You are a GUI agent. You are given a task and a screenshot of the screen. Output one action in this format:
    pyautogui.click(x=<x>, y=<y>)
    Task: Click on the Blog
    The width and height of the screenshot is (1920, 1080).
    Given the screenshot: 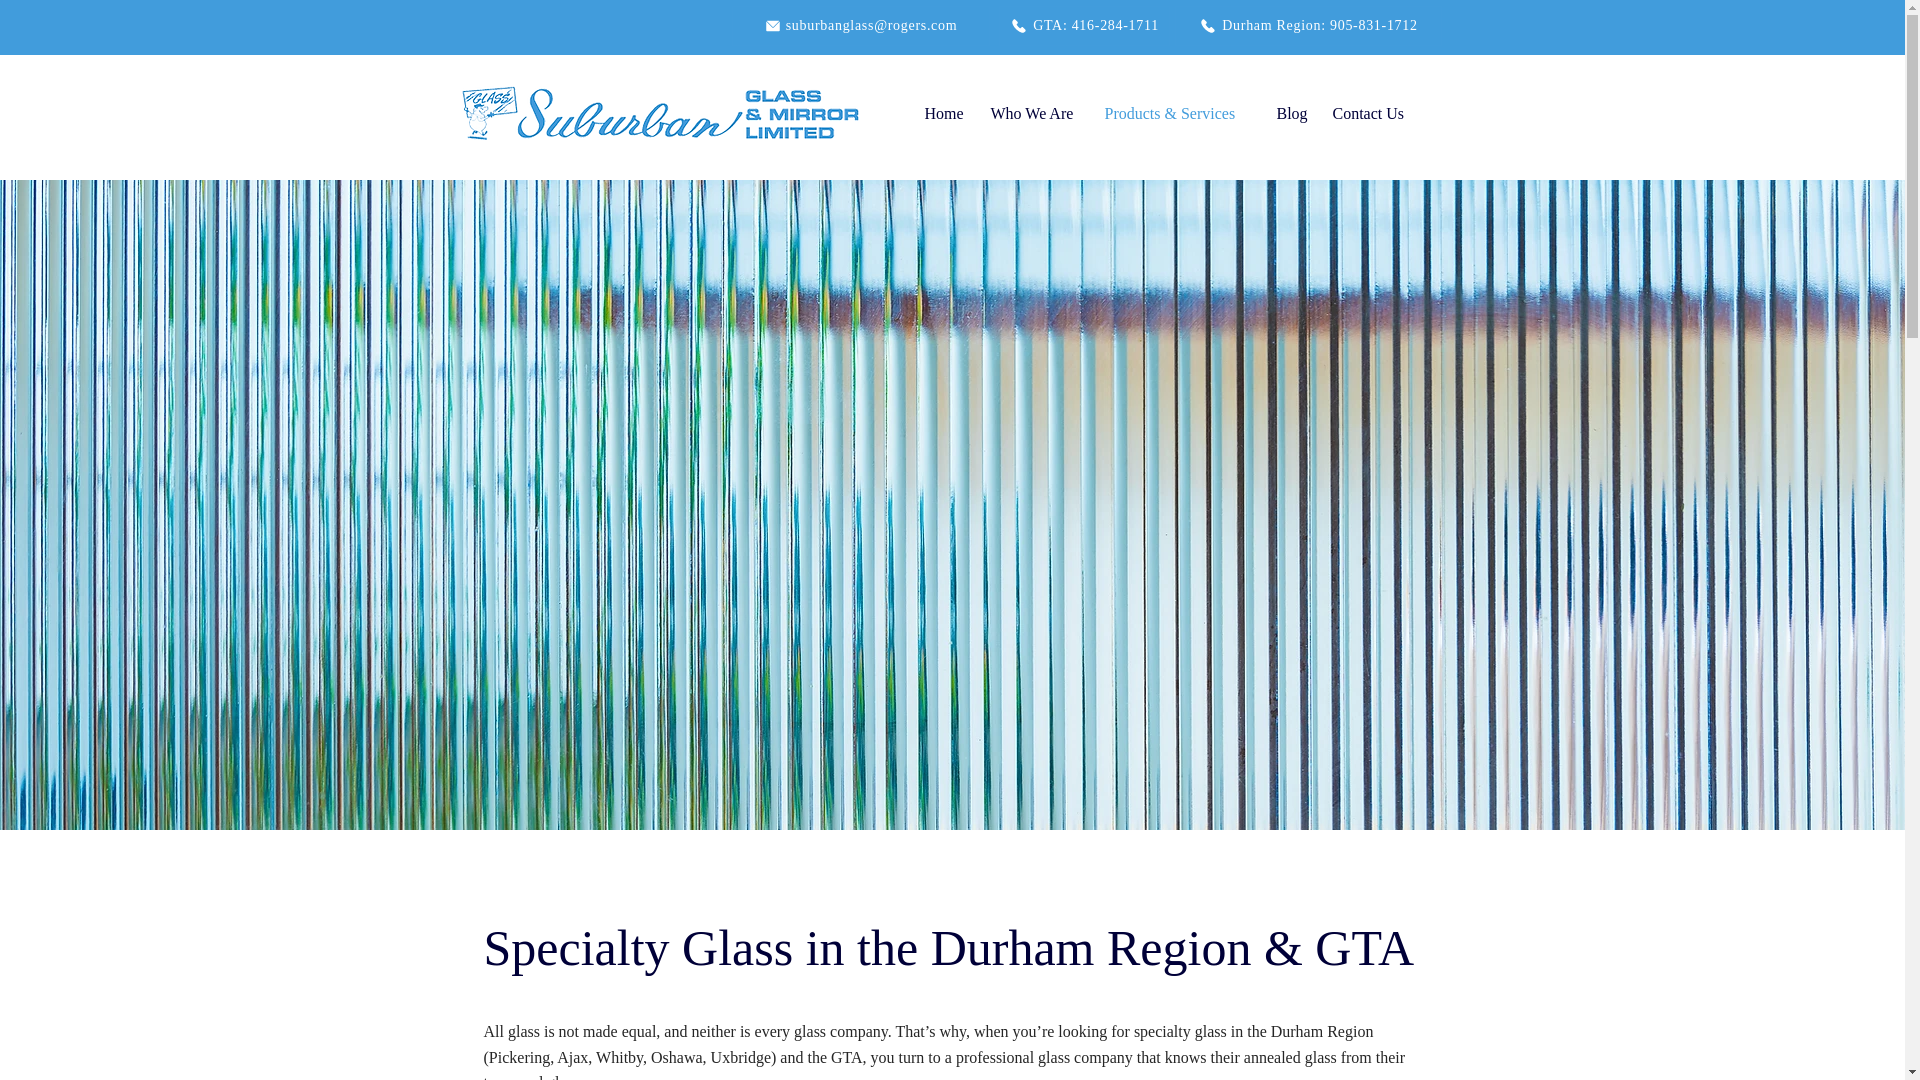 What is the action you would take?
    pyautogui.click(x=1294, y=113)
    